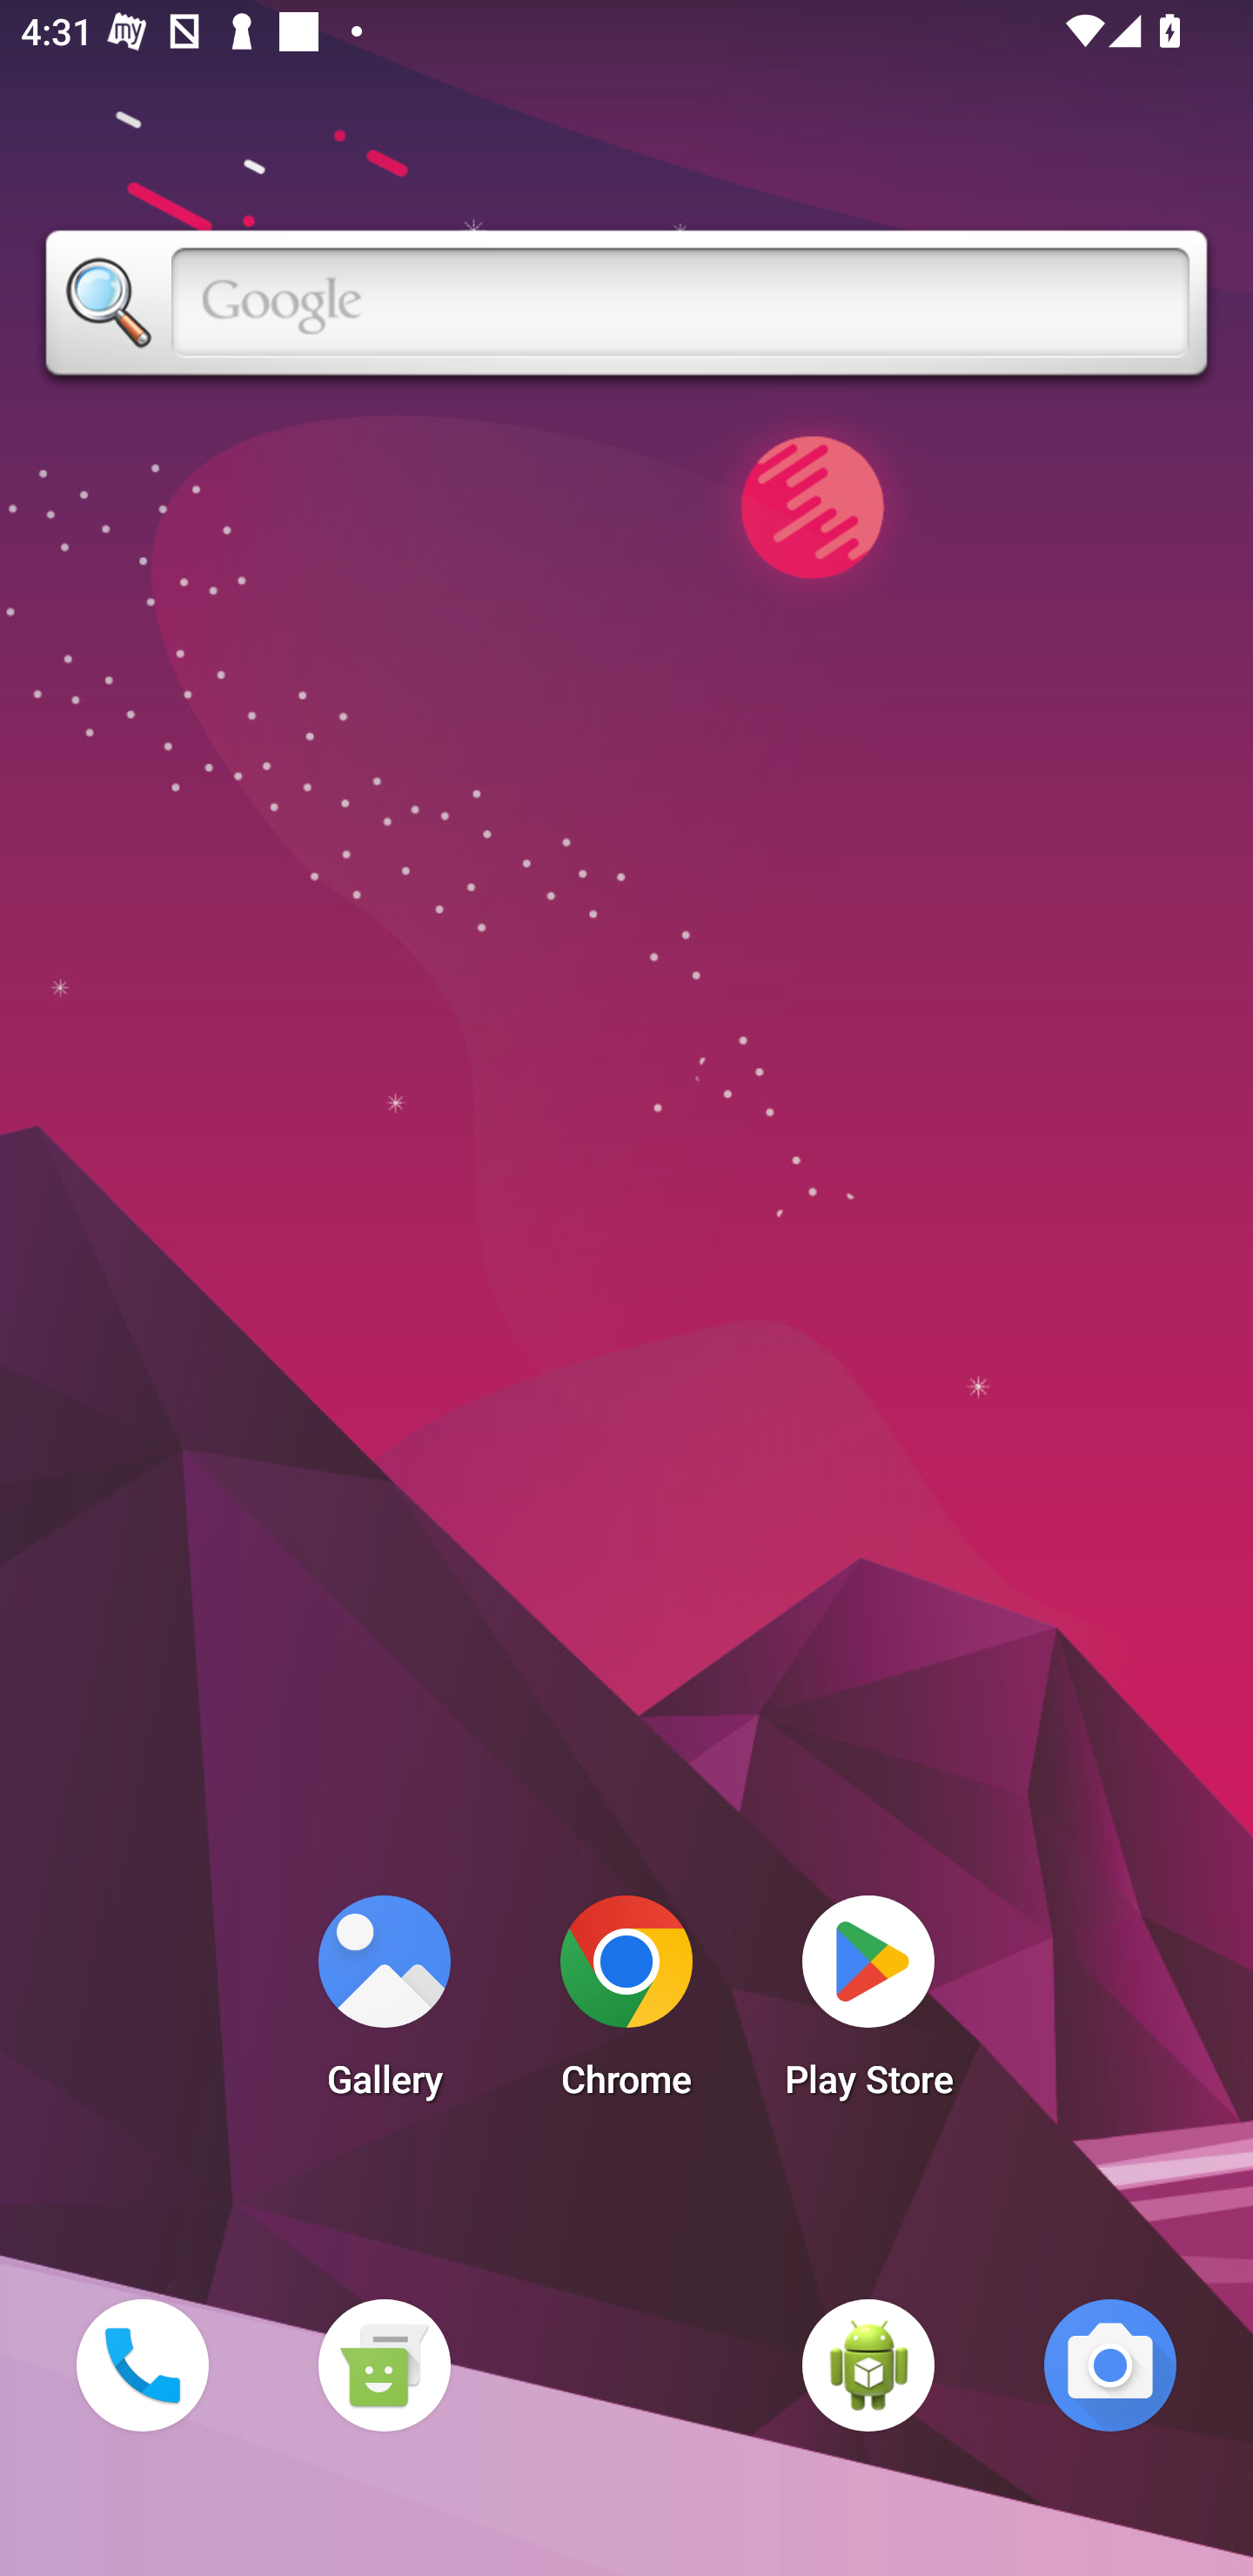  What do you see at coordinates (868, 2365) in the screenshot?
I see `WebView Browser Tester` at bounding box center [868, 2365].